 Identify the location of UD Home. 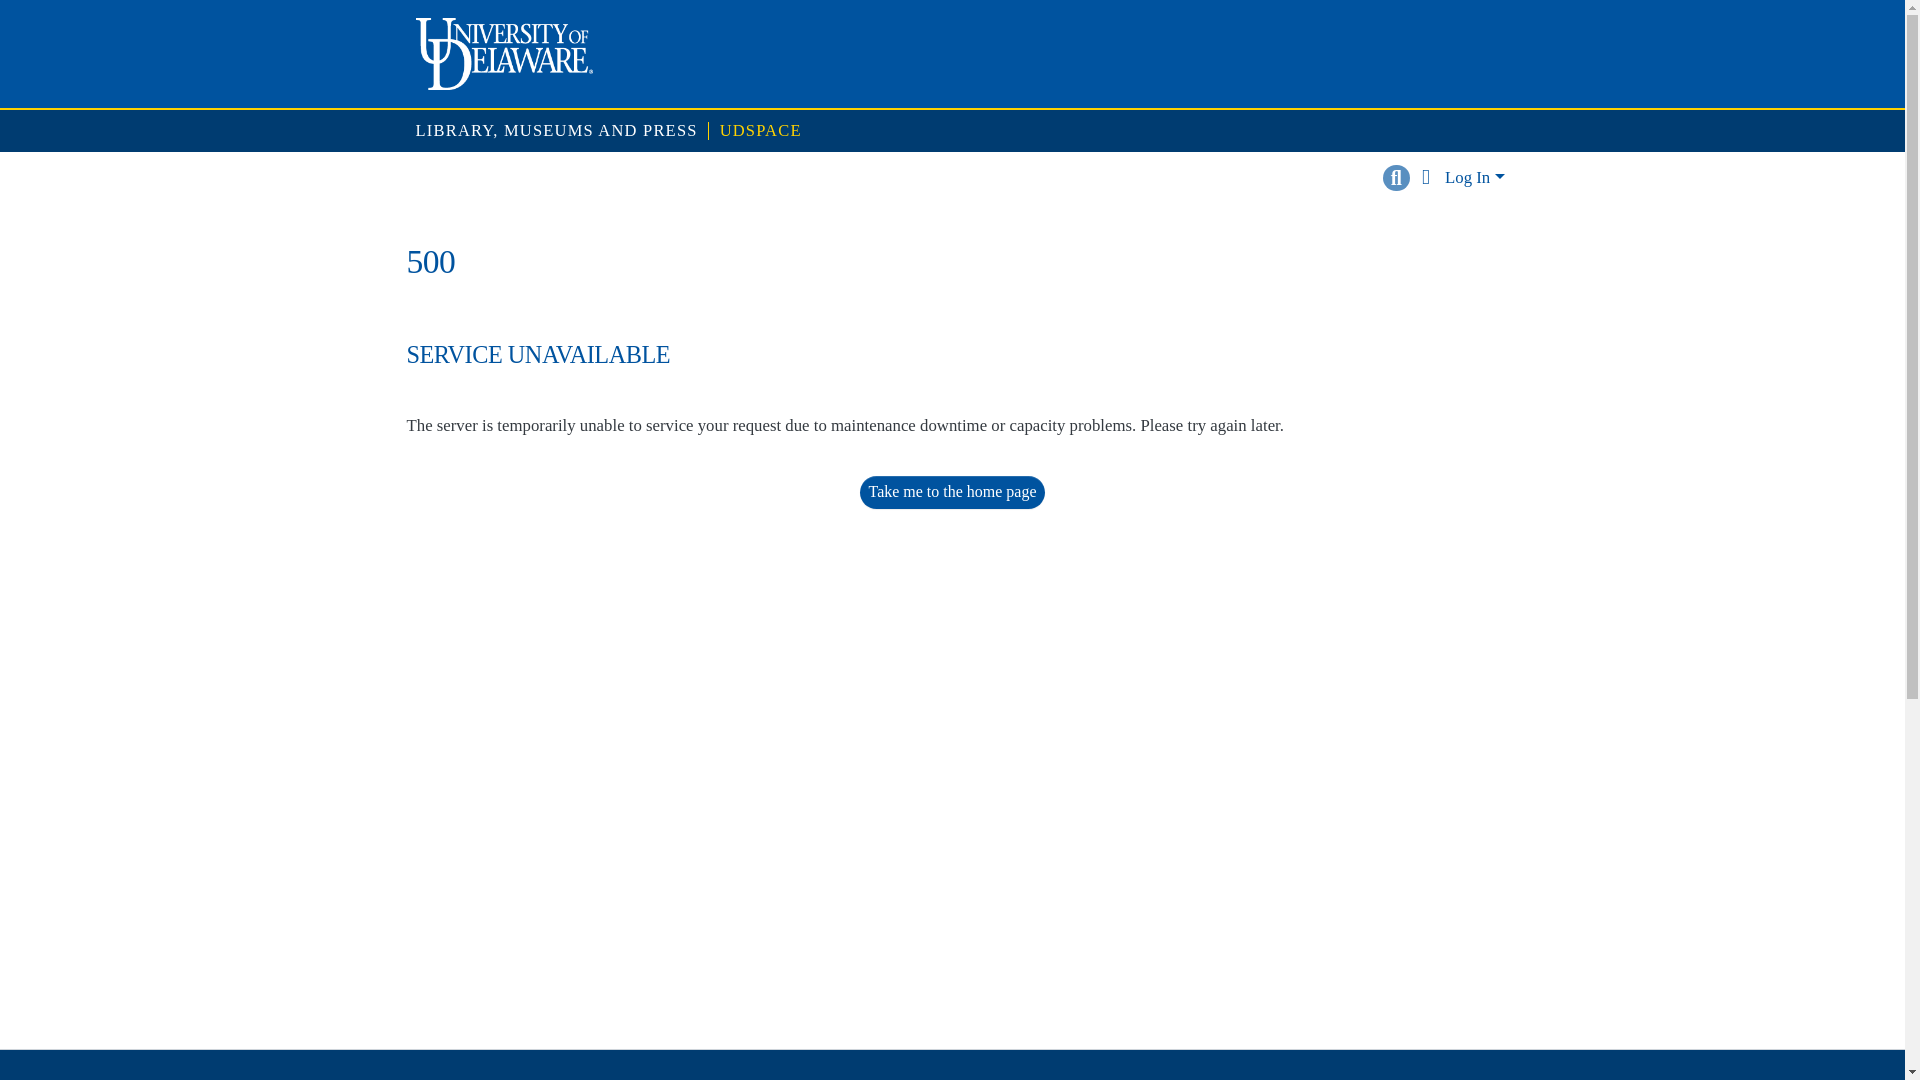
(504, 54).